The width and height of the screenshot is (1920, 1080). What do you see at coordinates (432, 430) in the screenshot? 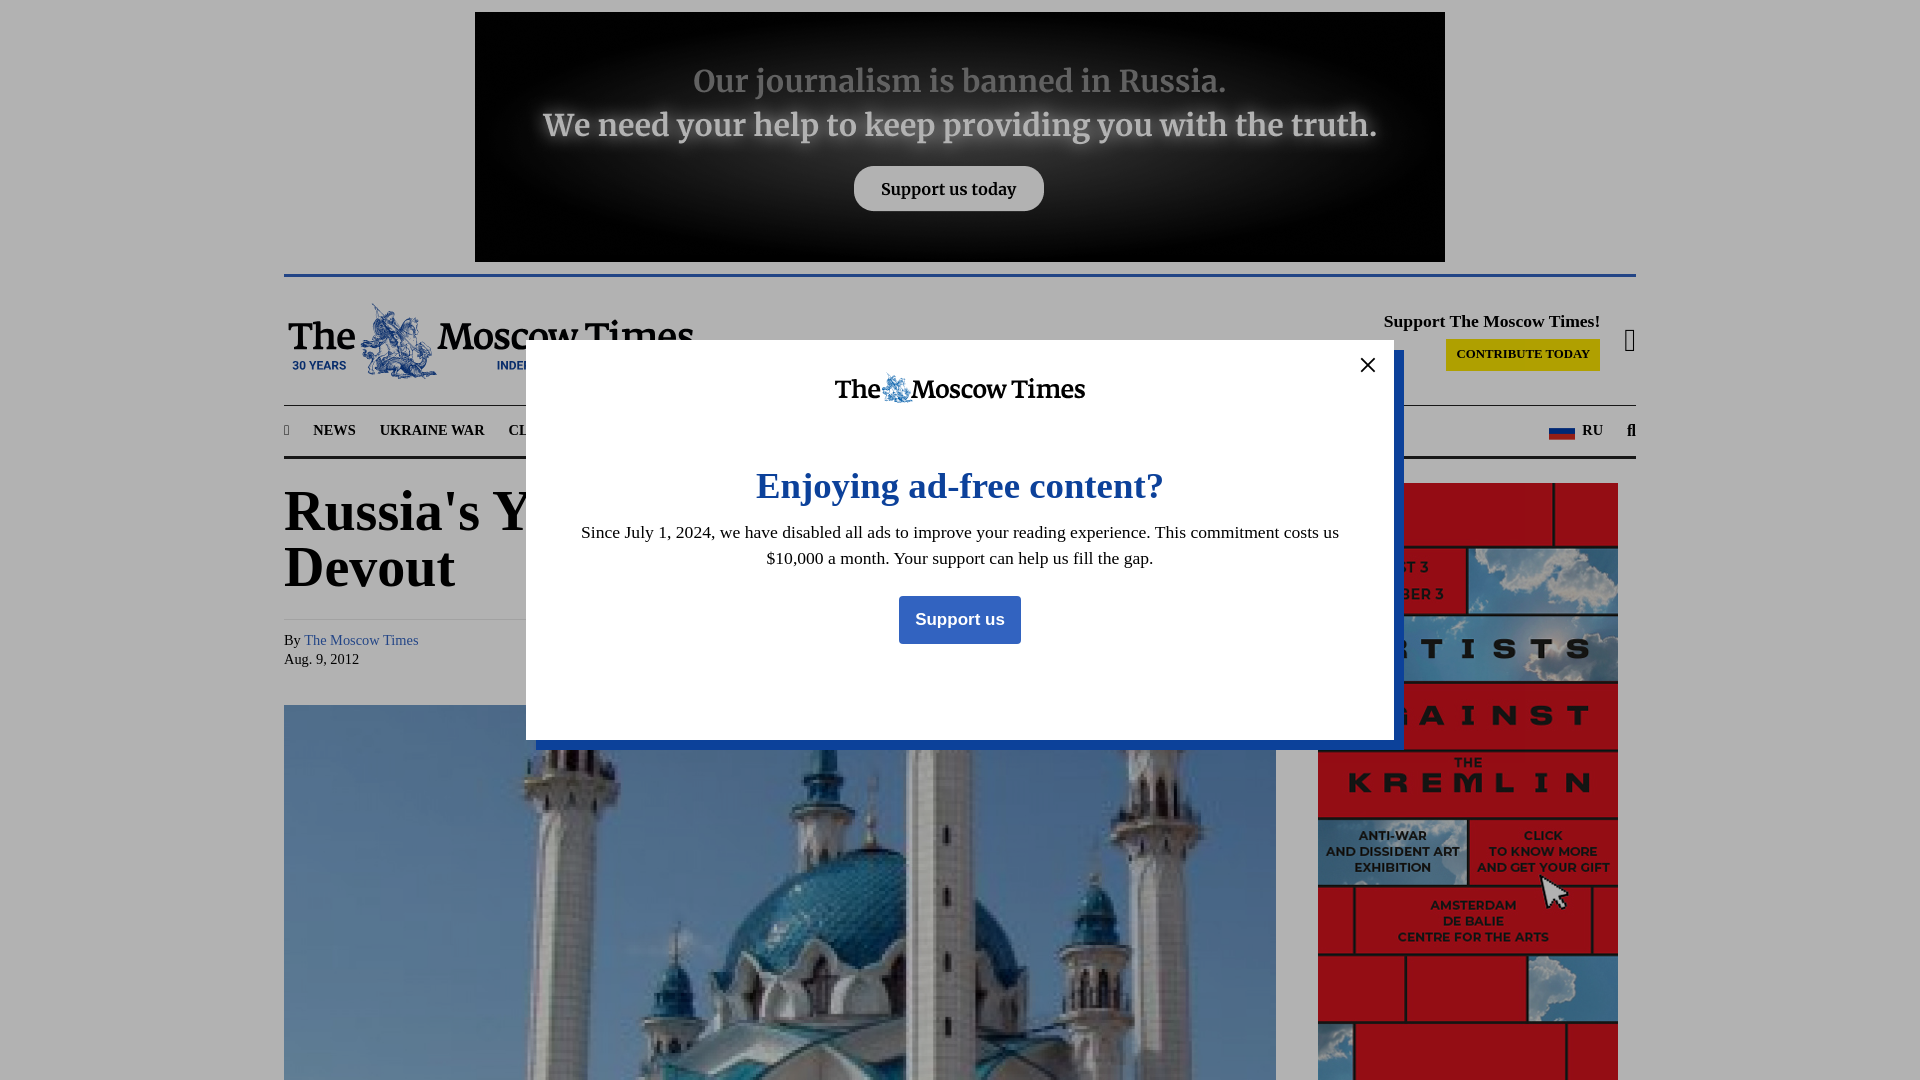
I see `UKRAINE WAR` at bounding box center [432, 430].